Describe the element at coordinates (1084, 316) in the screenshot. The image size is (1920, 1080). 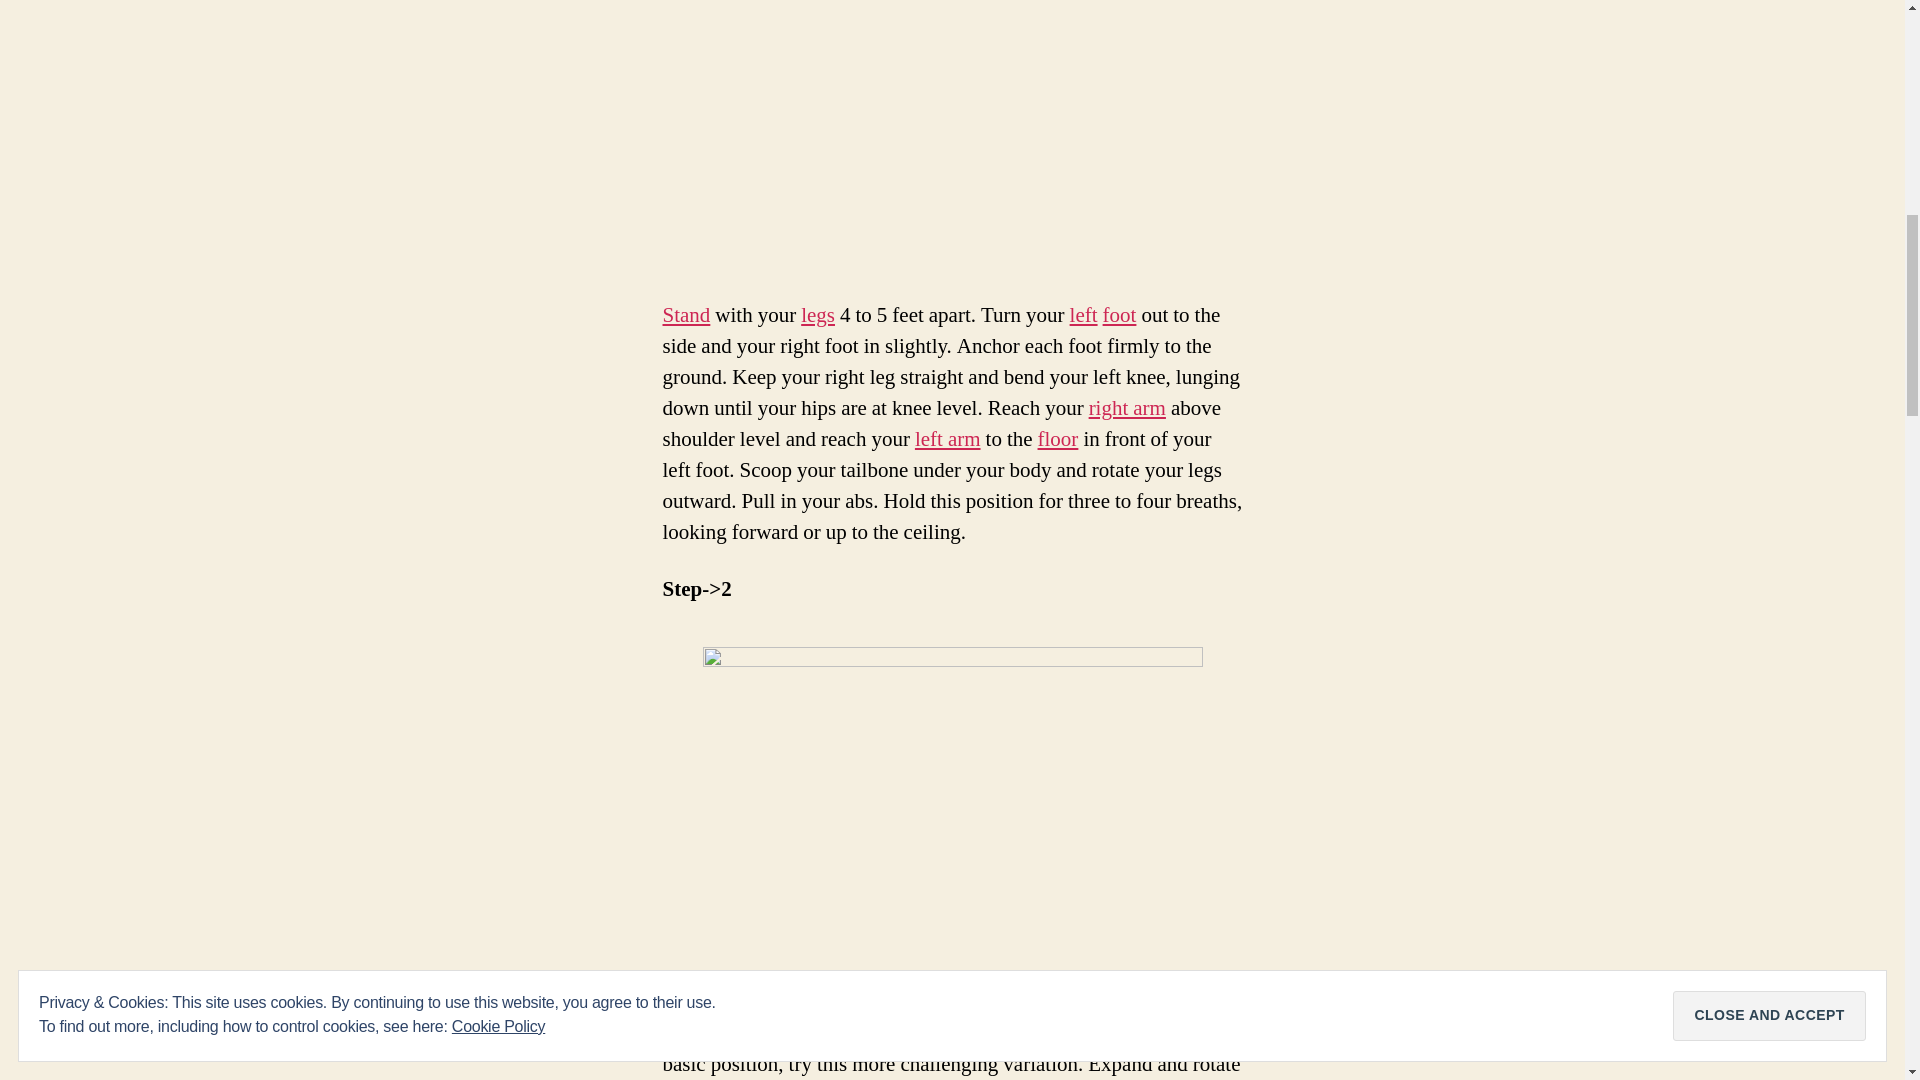
I see `left` at that location.